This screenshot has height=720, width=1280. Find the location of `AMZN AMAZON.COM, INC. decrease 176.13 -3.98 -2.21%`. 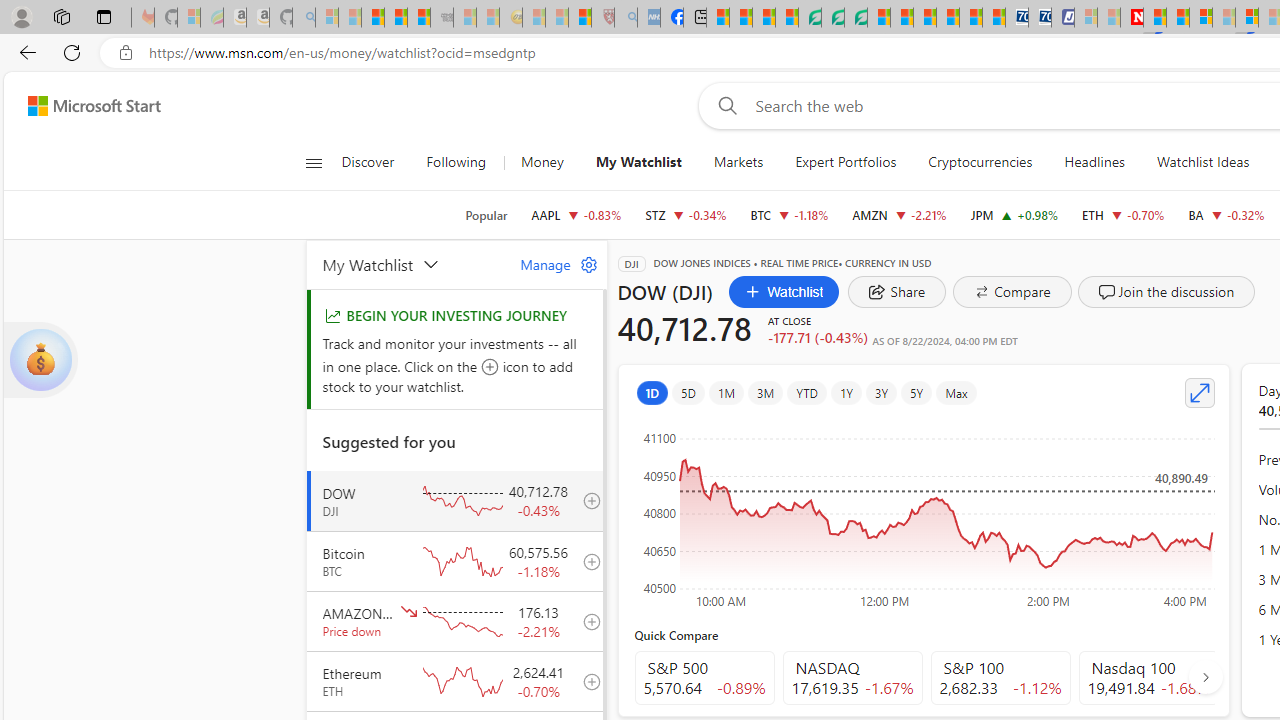

AMZN AMAZON.COM, INC. decrease 176.13 -3.98 -2.21% is located at coordinates (898, 214).